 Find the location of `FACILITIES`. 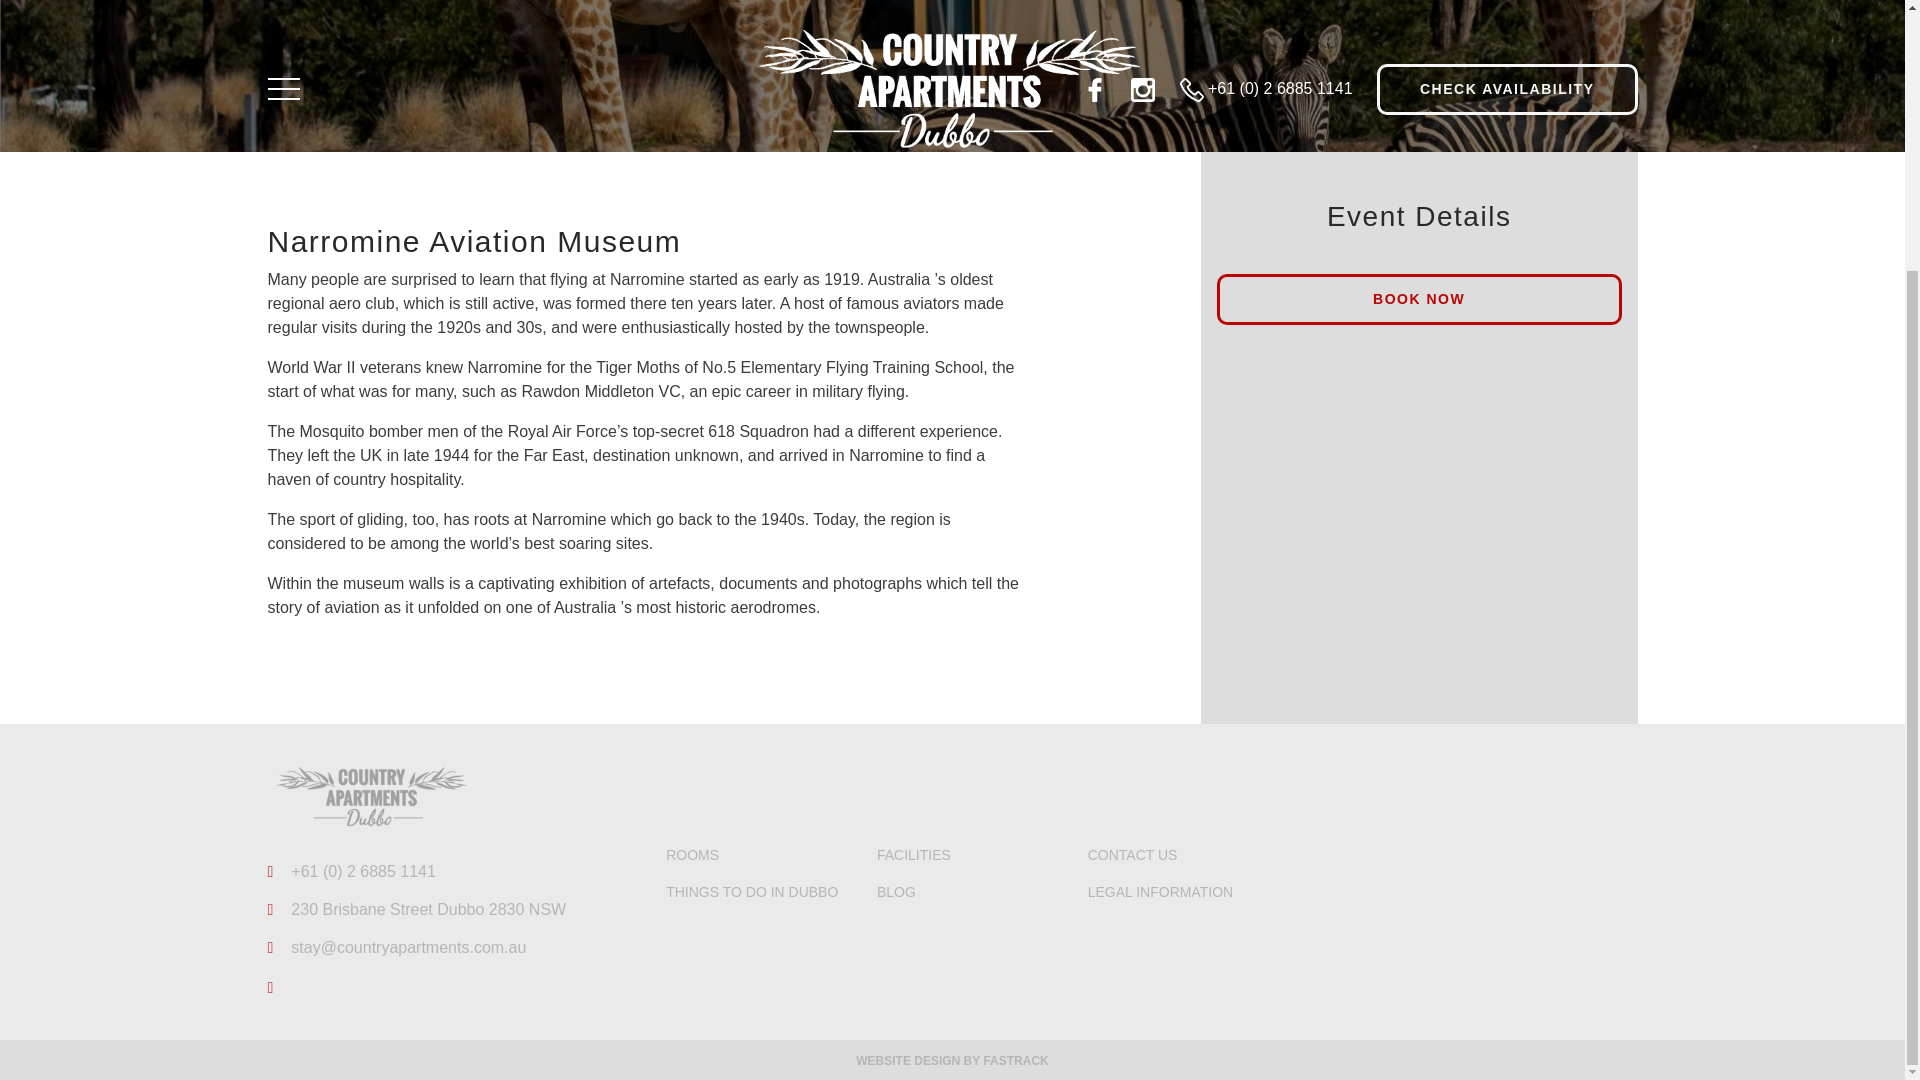

FACILITIES is located at coordinates (914, 854).